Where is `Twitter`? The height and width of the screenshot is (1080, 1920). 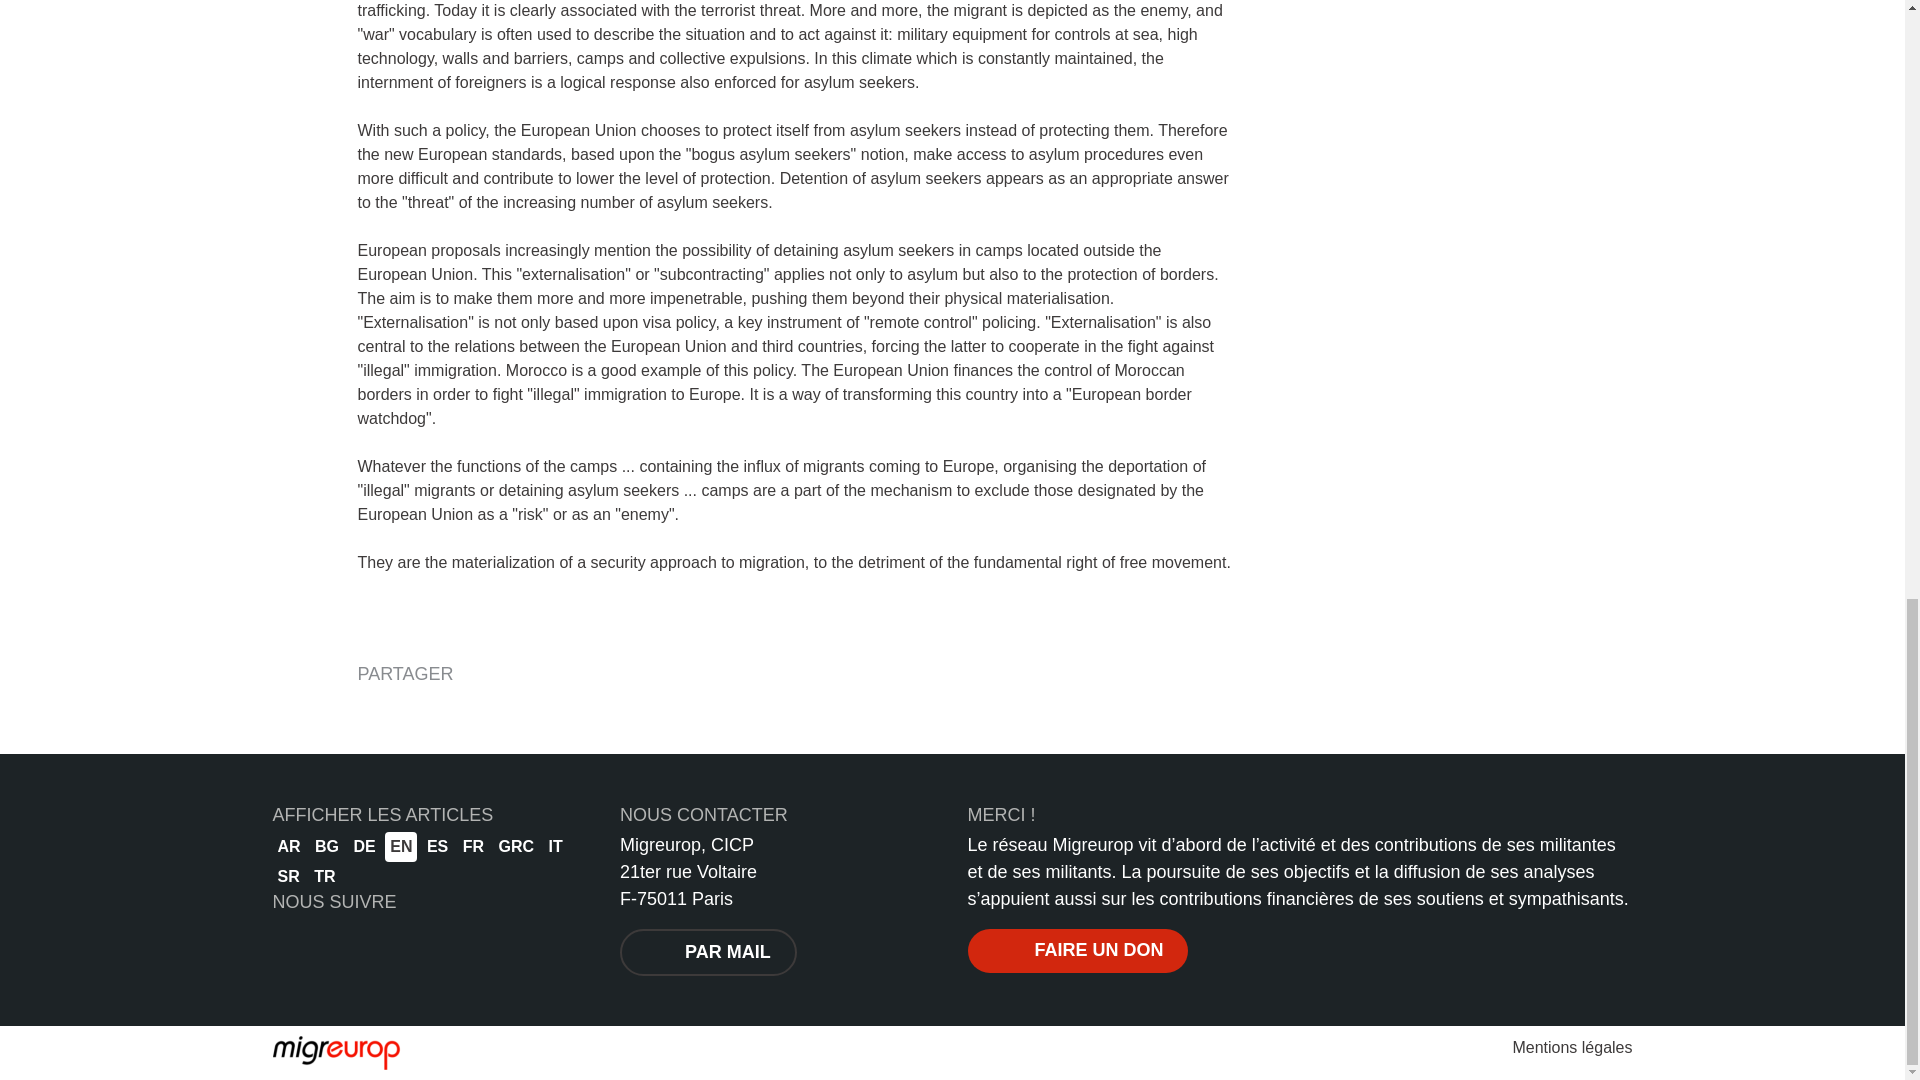 Twitter is located at coordinates (338, 943).